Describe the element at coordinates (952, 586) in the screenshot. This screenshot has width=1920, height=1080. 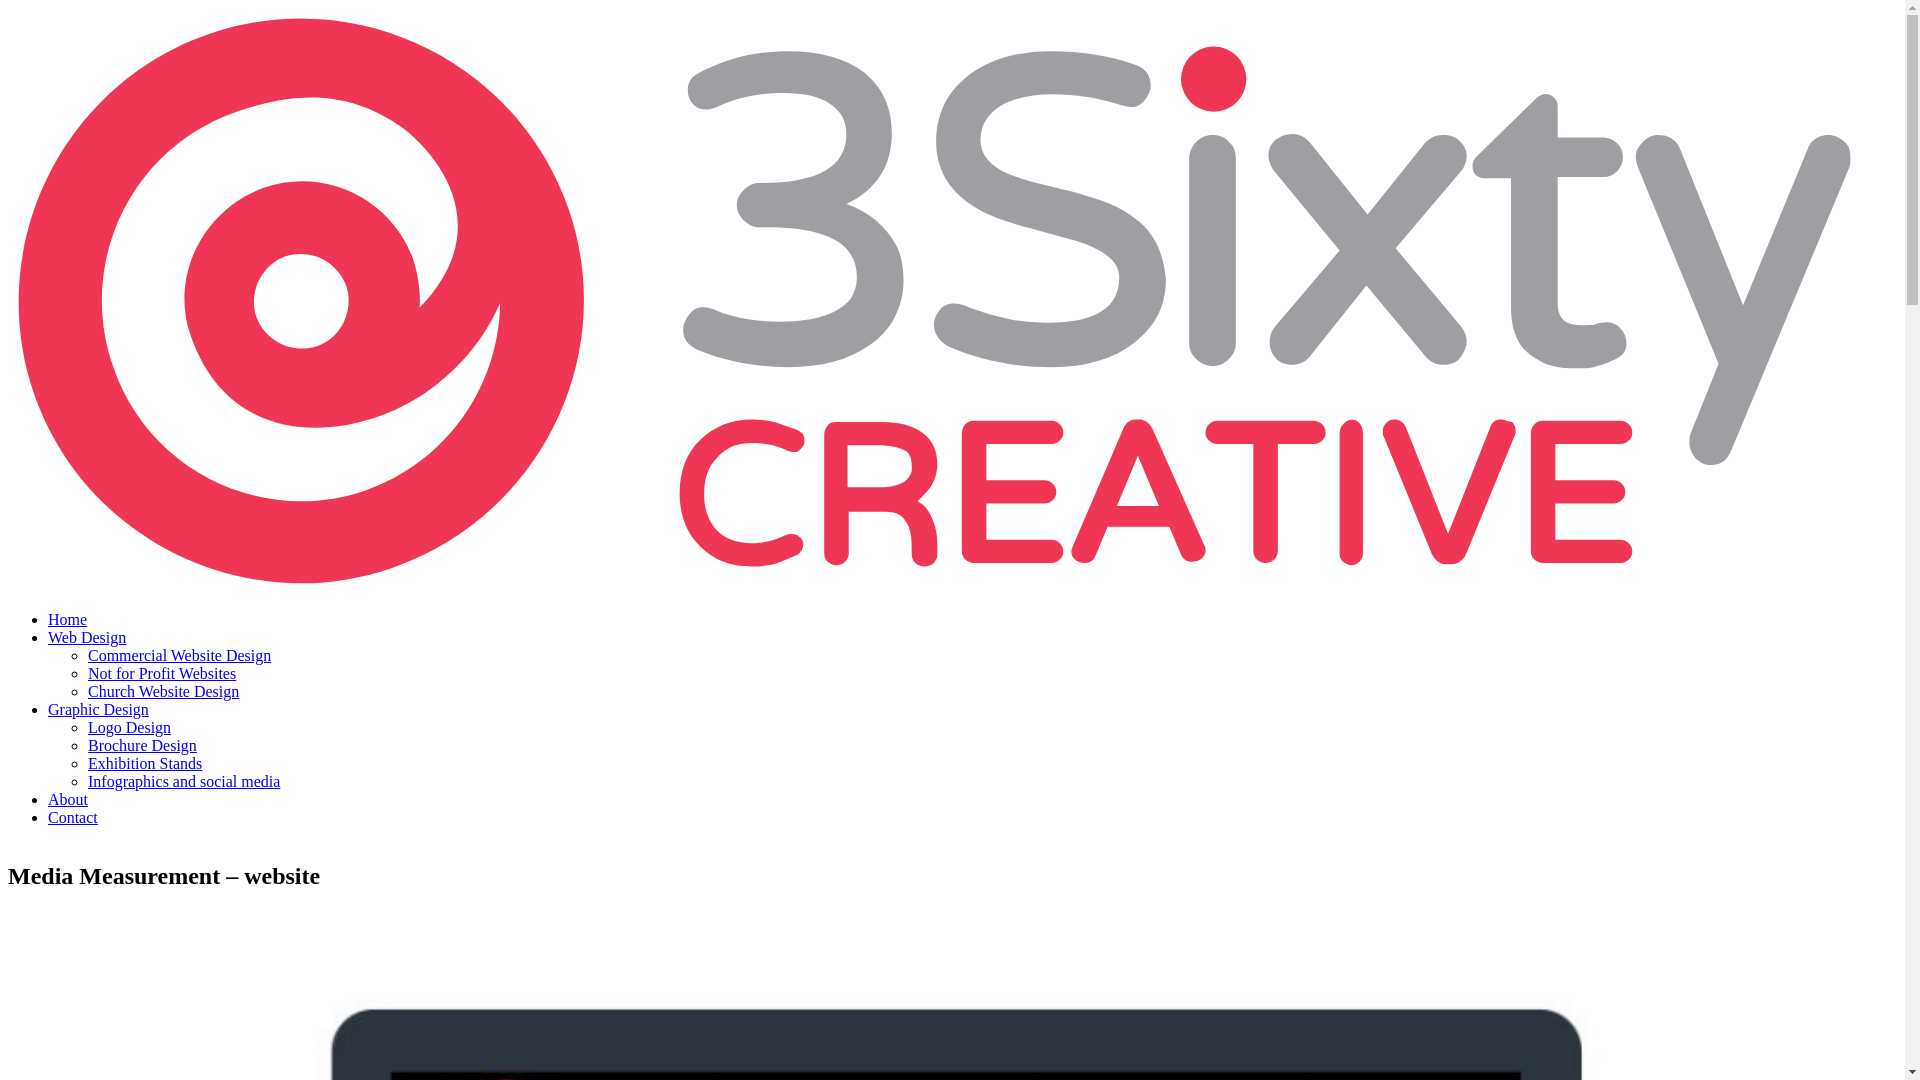
I see `3Sixty Creative` at that location.